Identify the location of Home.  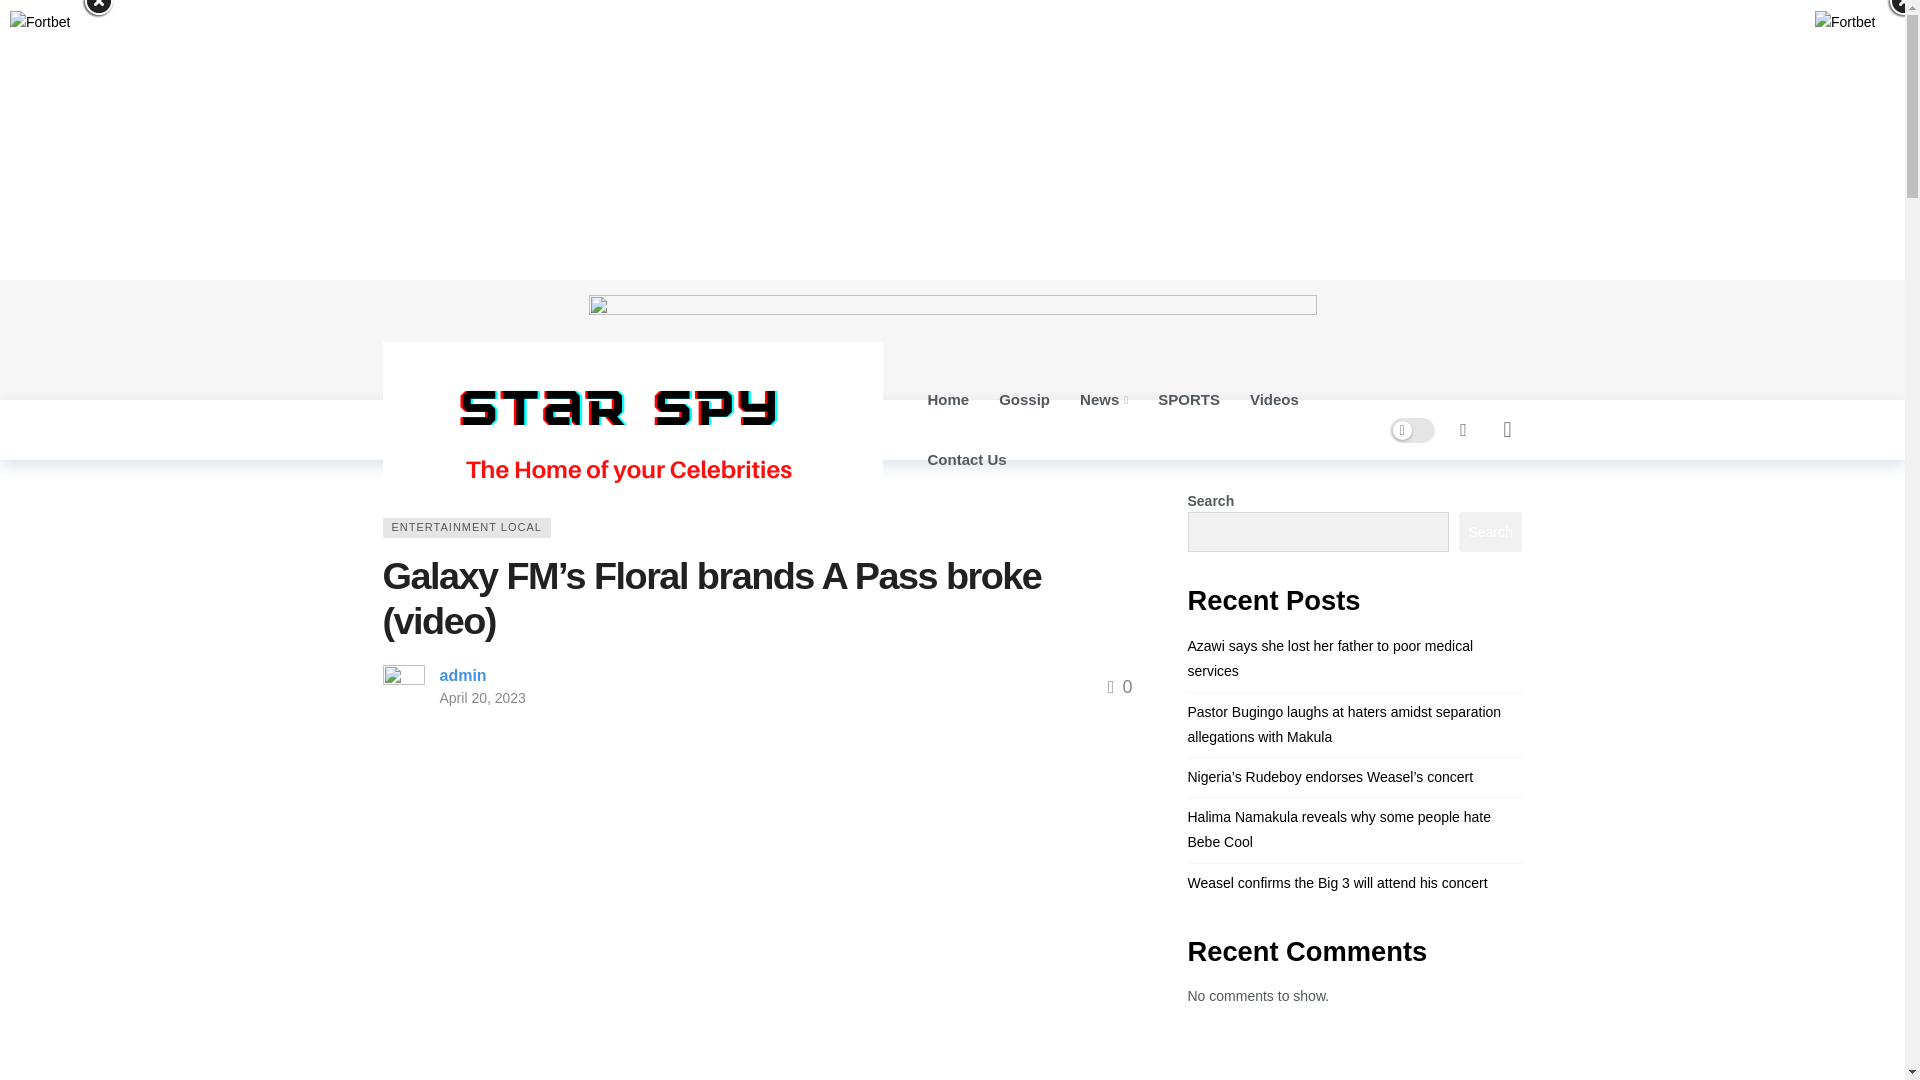
(948, 400).